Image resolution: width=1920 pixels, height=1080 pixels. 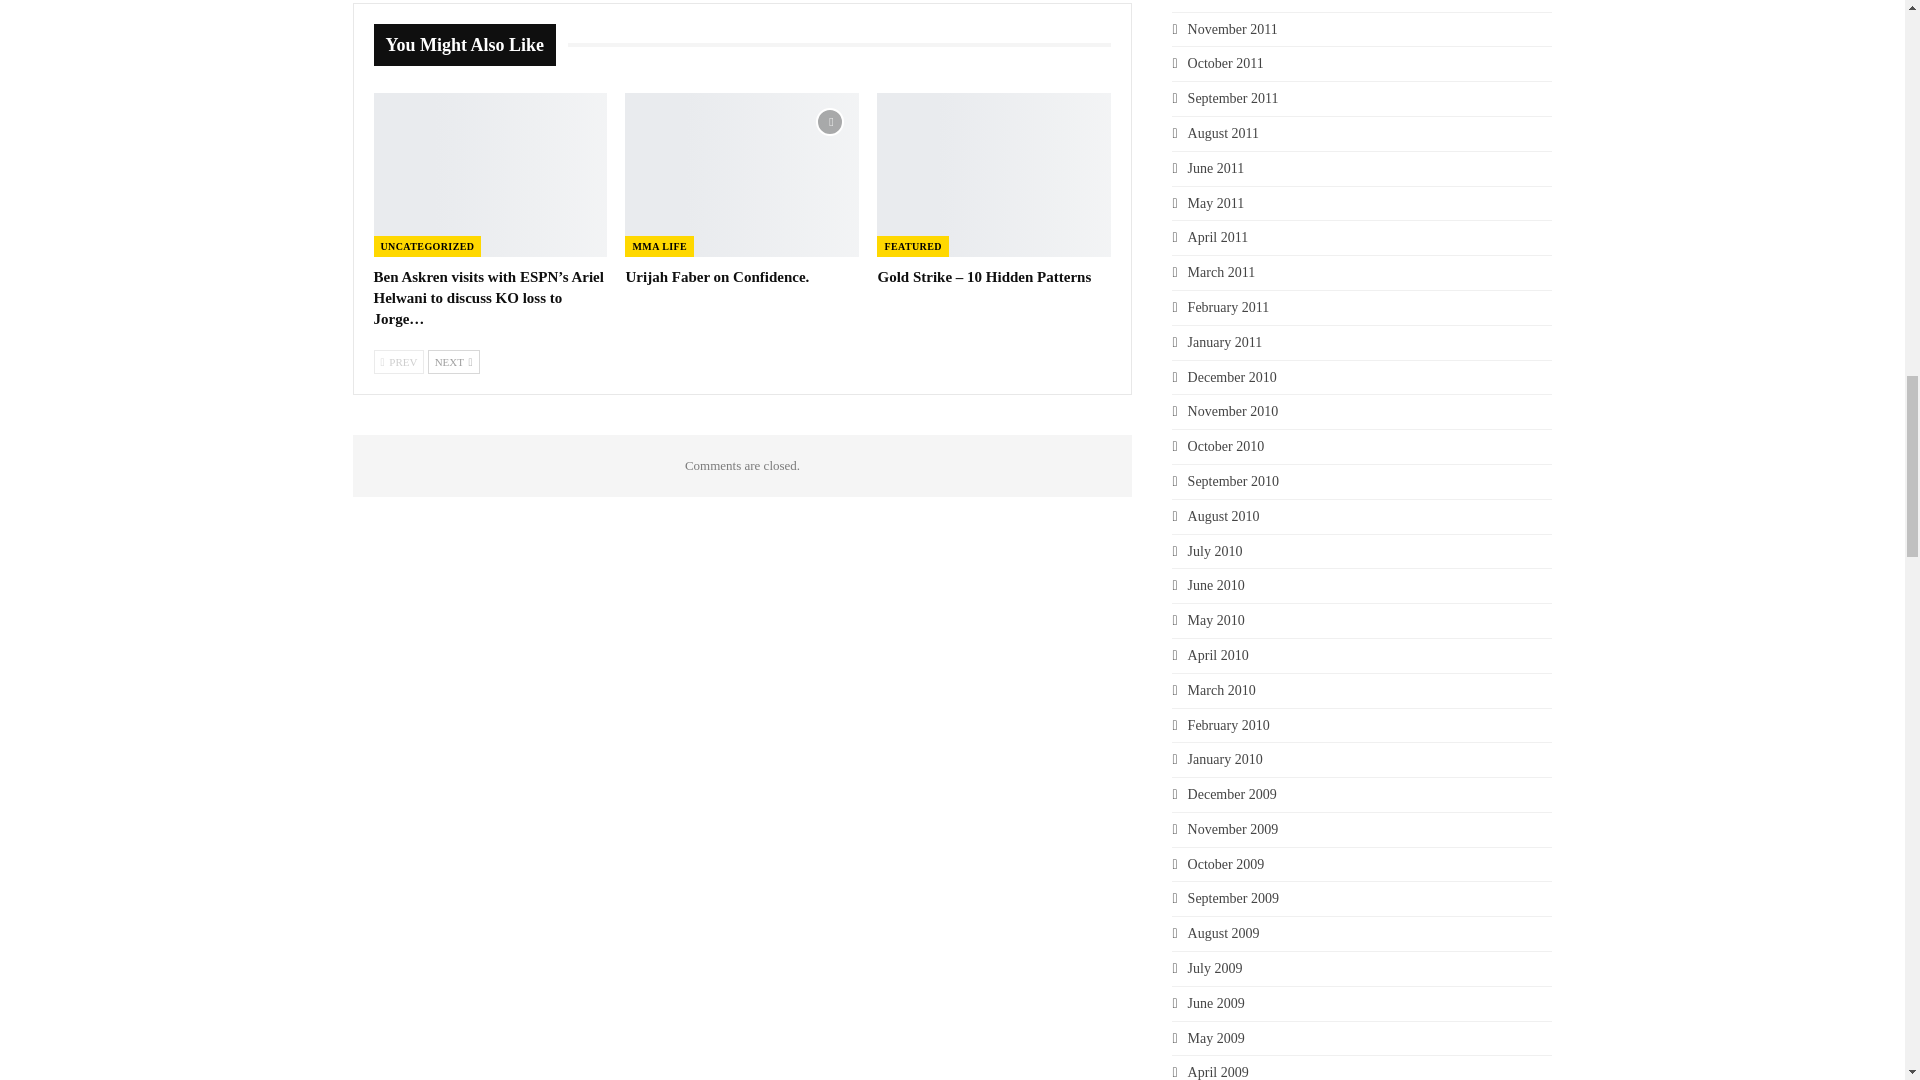 I want to click on Urijah Faber on Confidence., so click(x=742, y=174).